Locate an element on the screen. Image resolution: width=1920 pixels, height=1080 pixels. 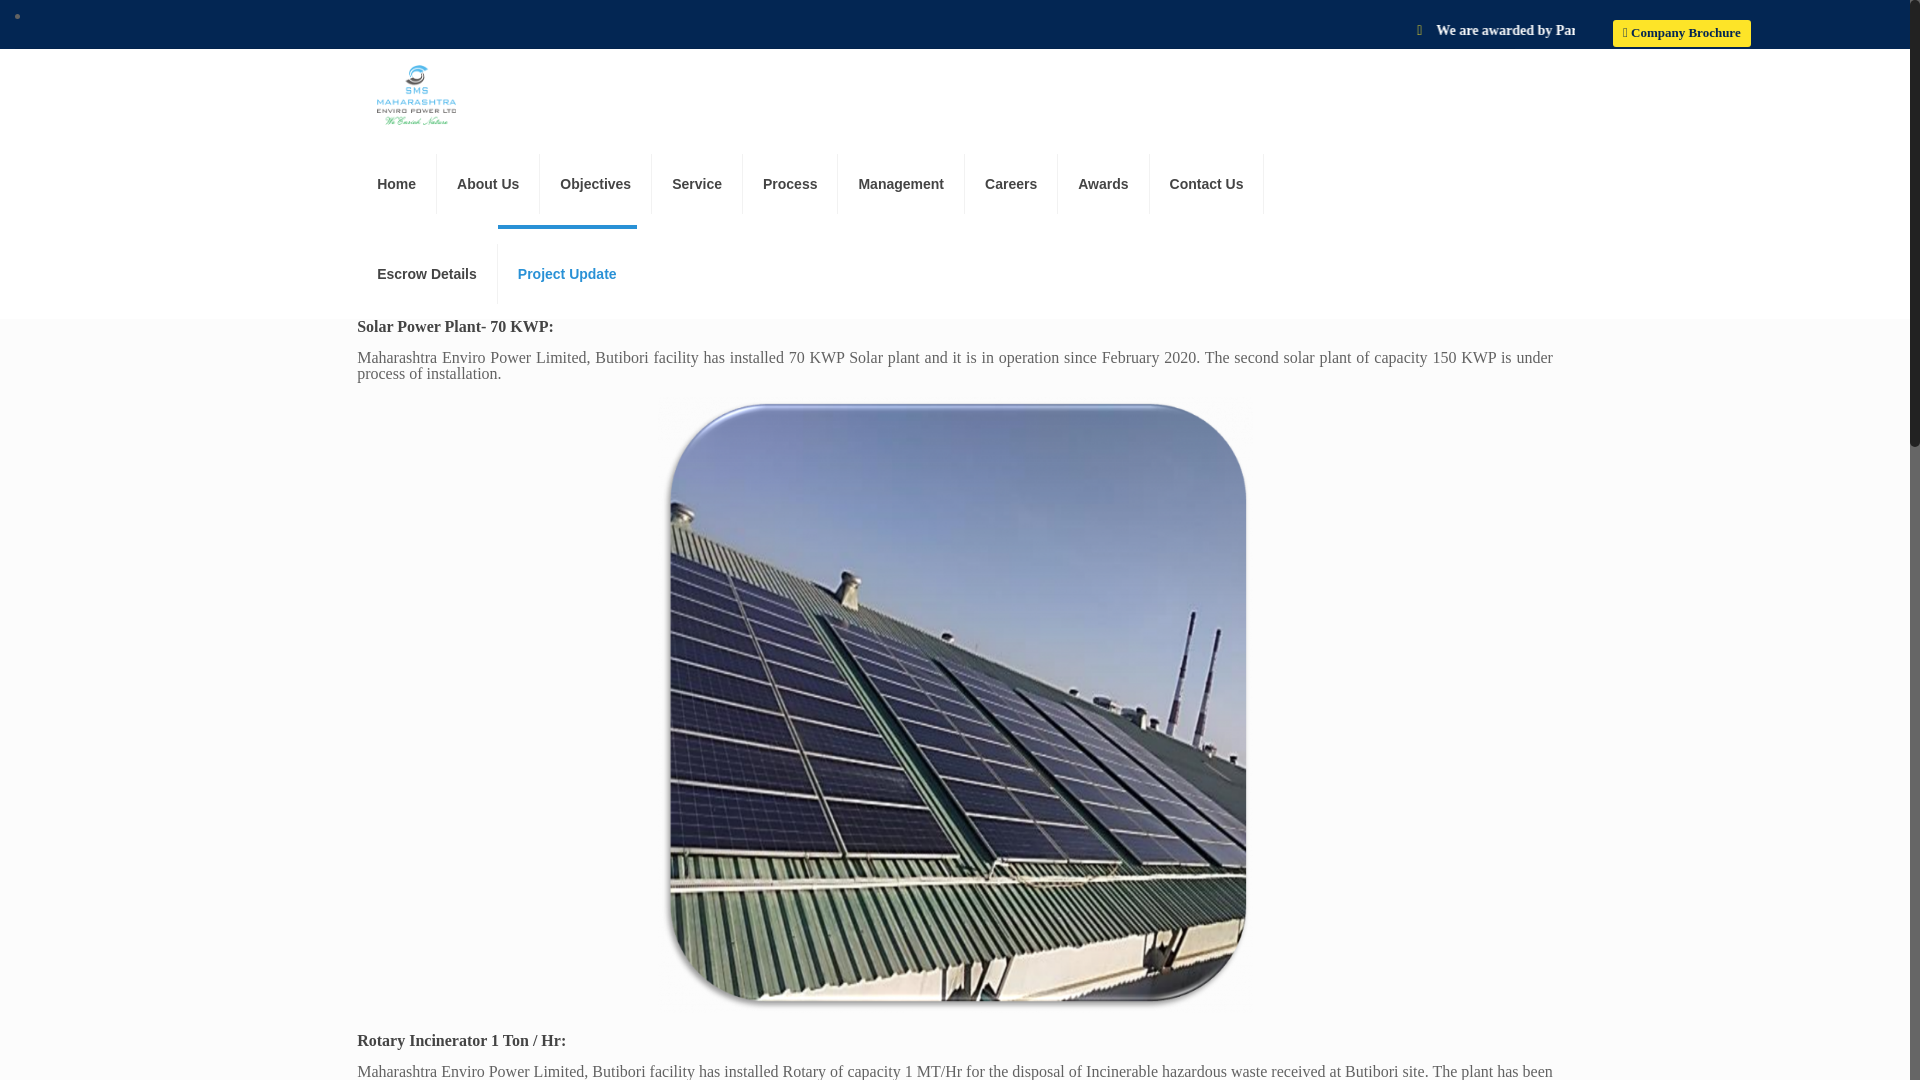
Service is located at coordinates (698, 184).